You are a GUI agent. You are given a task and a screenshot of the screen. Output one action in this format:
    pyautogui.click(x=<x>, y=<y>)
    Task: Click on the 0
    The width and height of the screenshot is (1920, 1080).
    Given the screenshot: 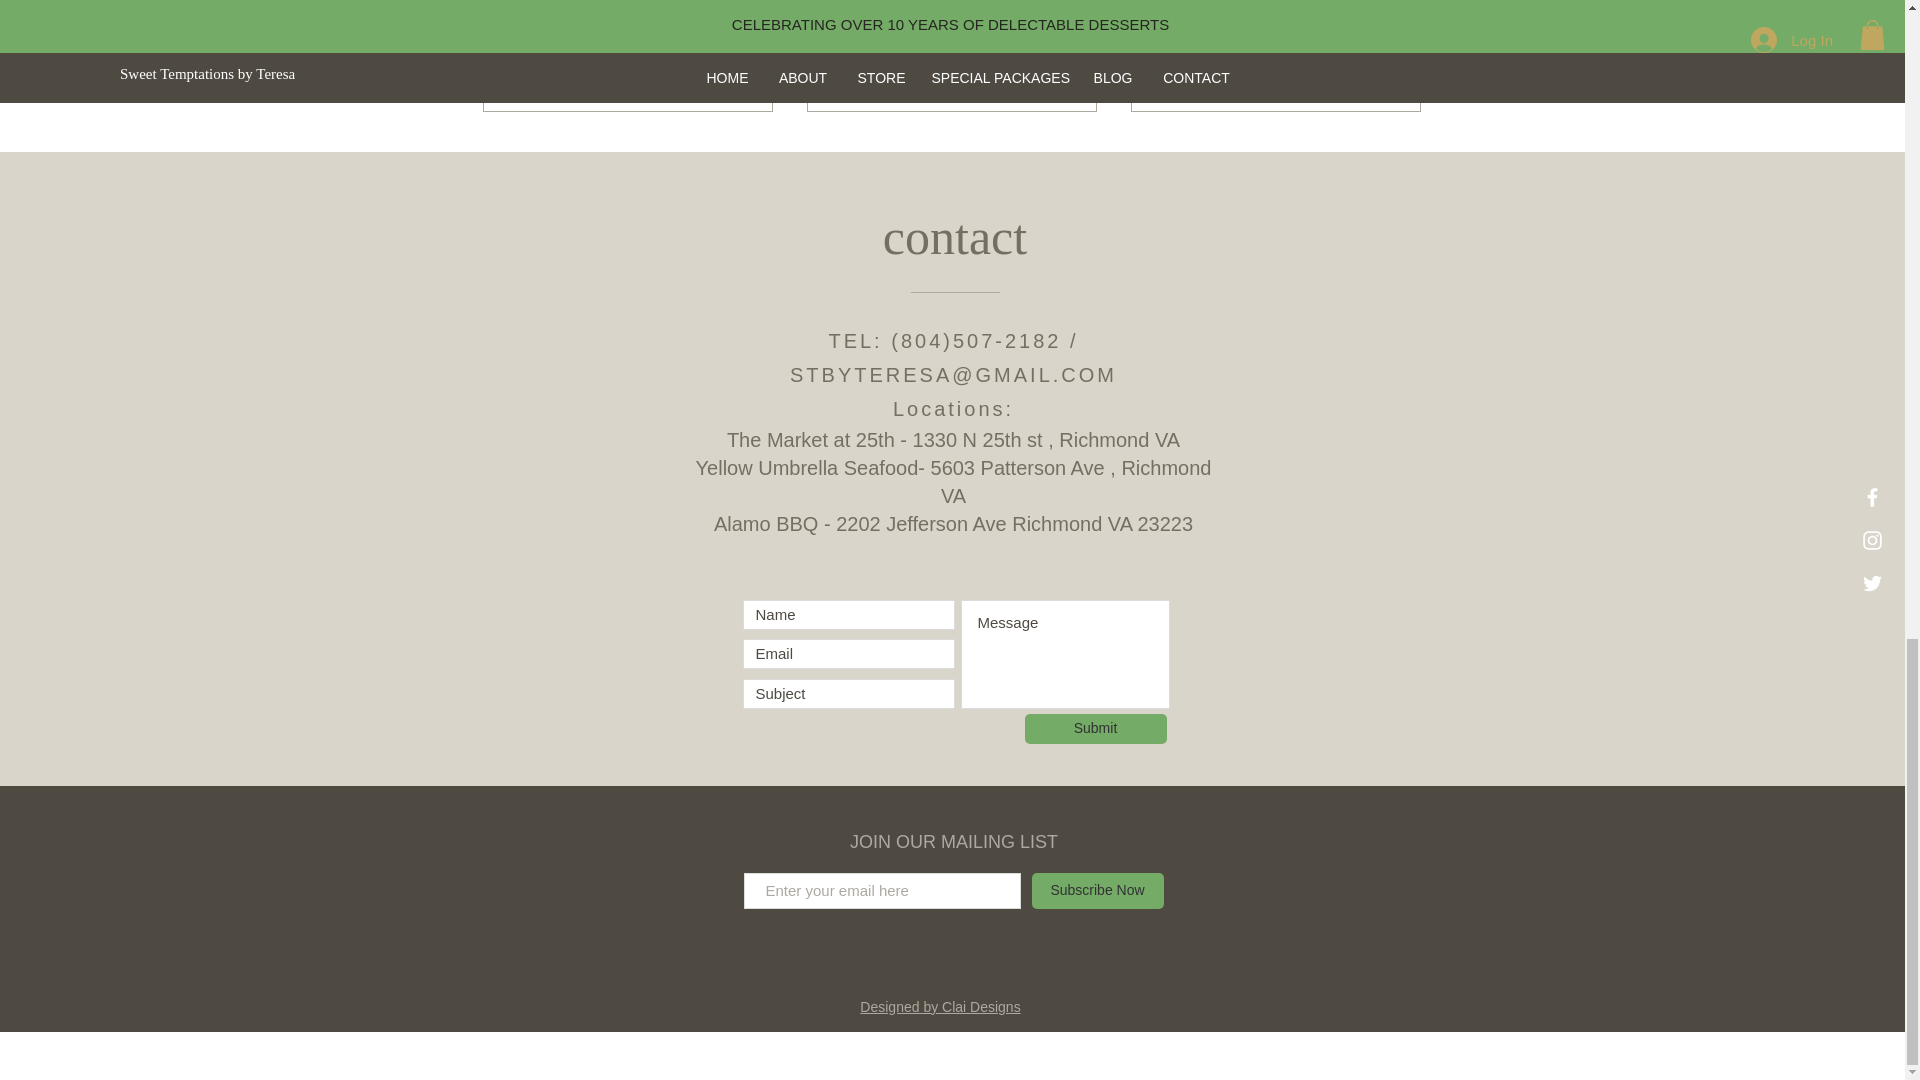 What is the action you would take?
    pyautogui.click(x=1228, y=78)
    